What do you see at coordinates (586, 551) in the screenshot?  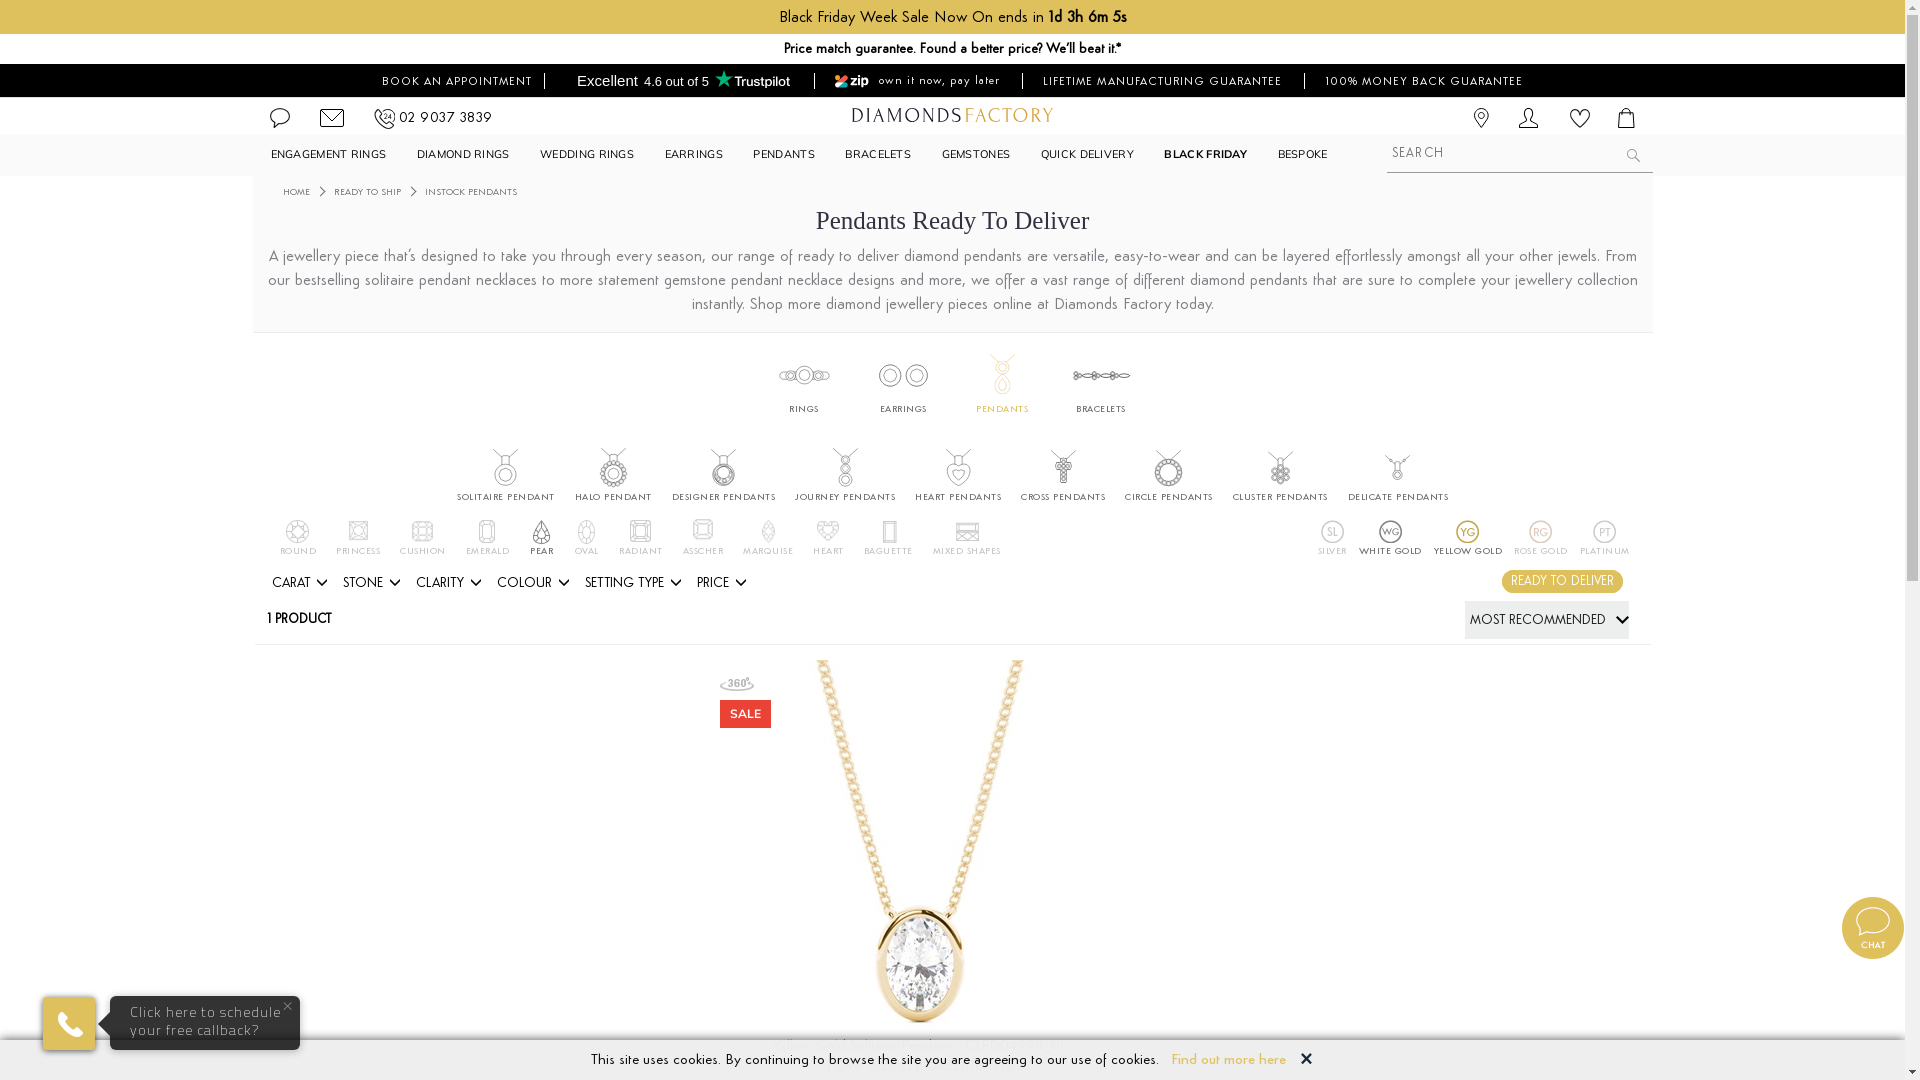 I see `OVAL` at bounding box center [586, 551].